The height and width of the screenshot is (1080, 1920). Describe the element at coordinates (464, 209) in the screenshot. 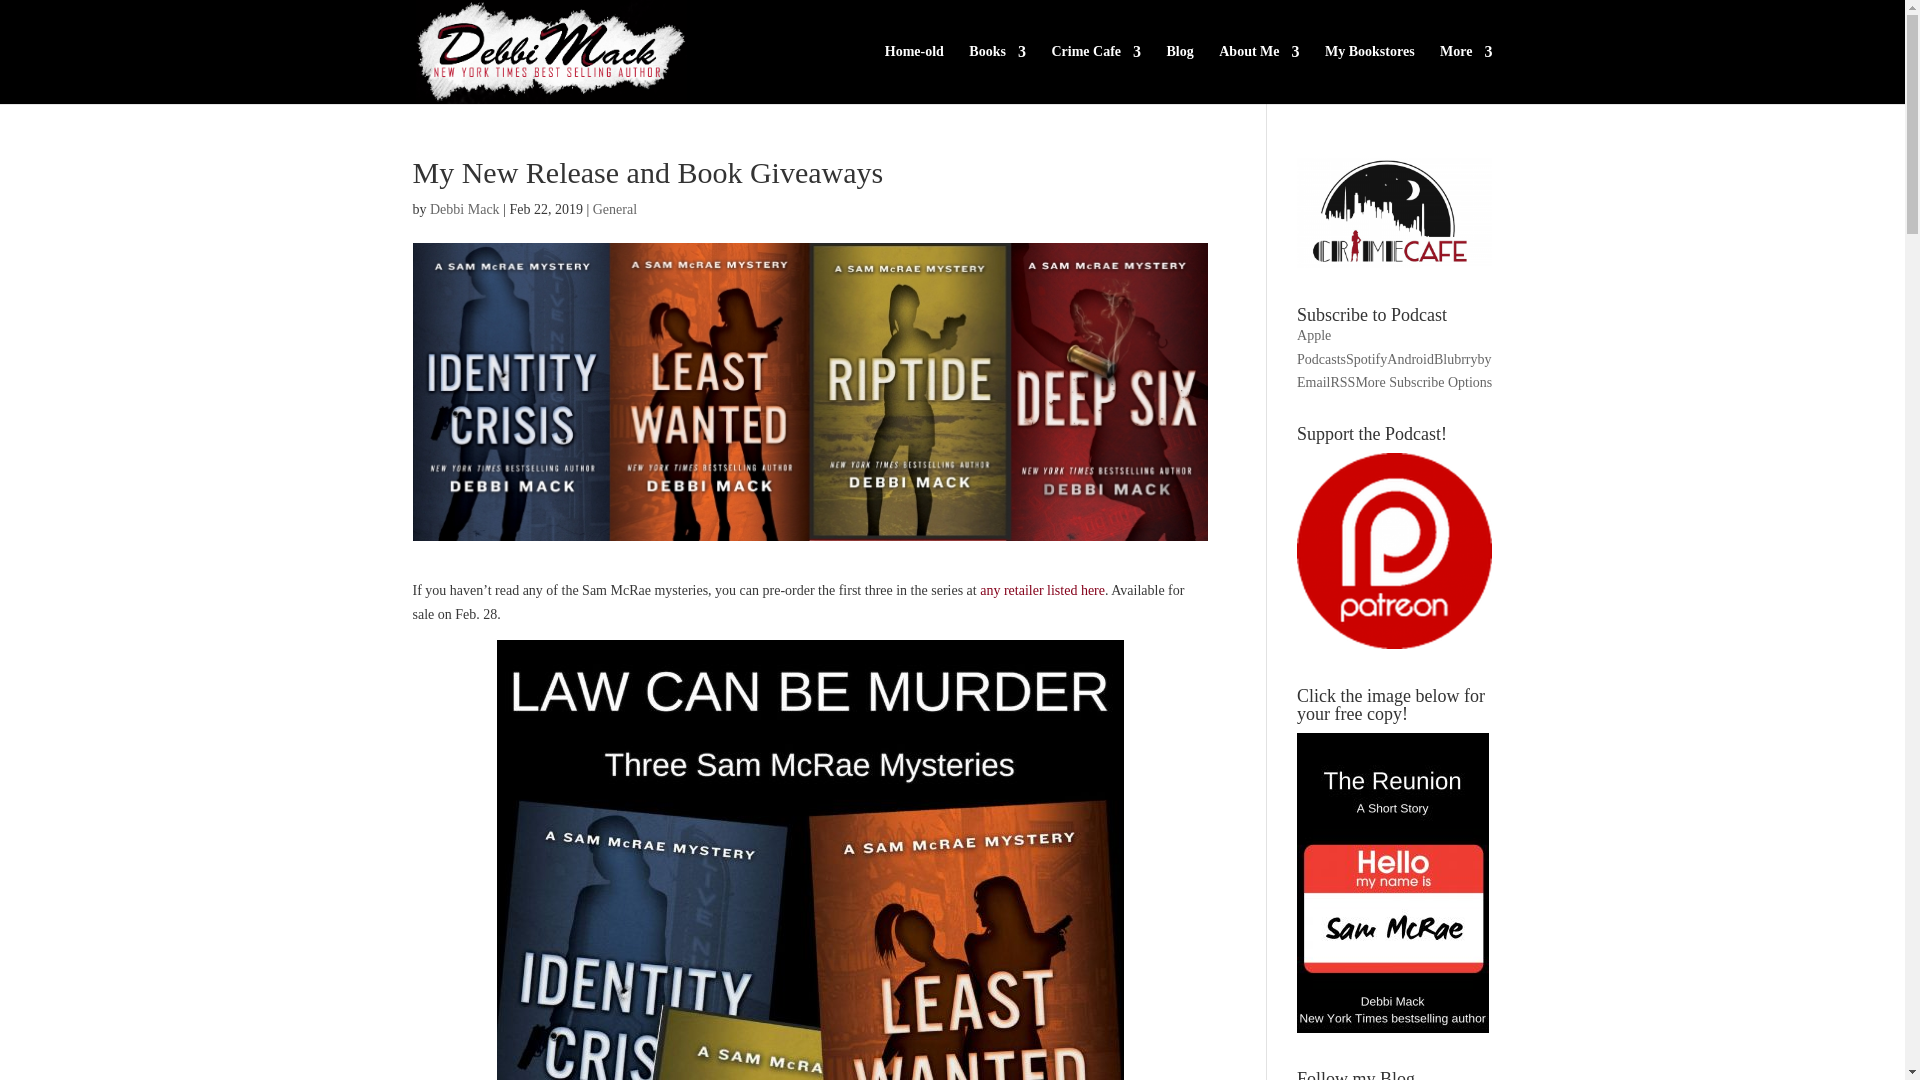

I see `Posts by Debbi Mack` at that location.